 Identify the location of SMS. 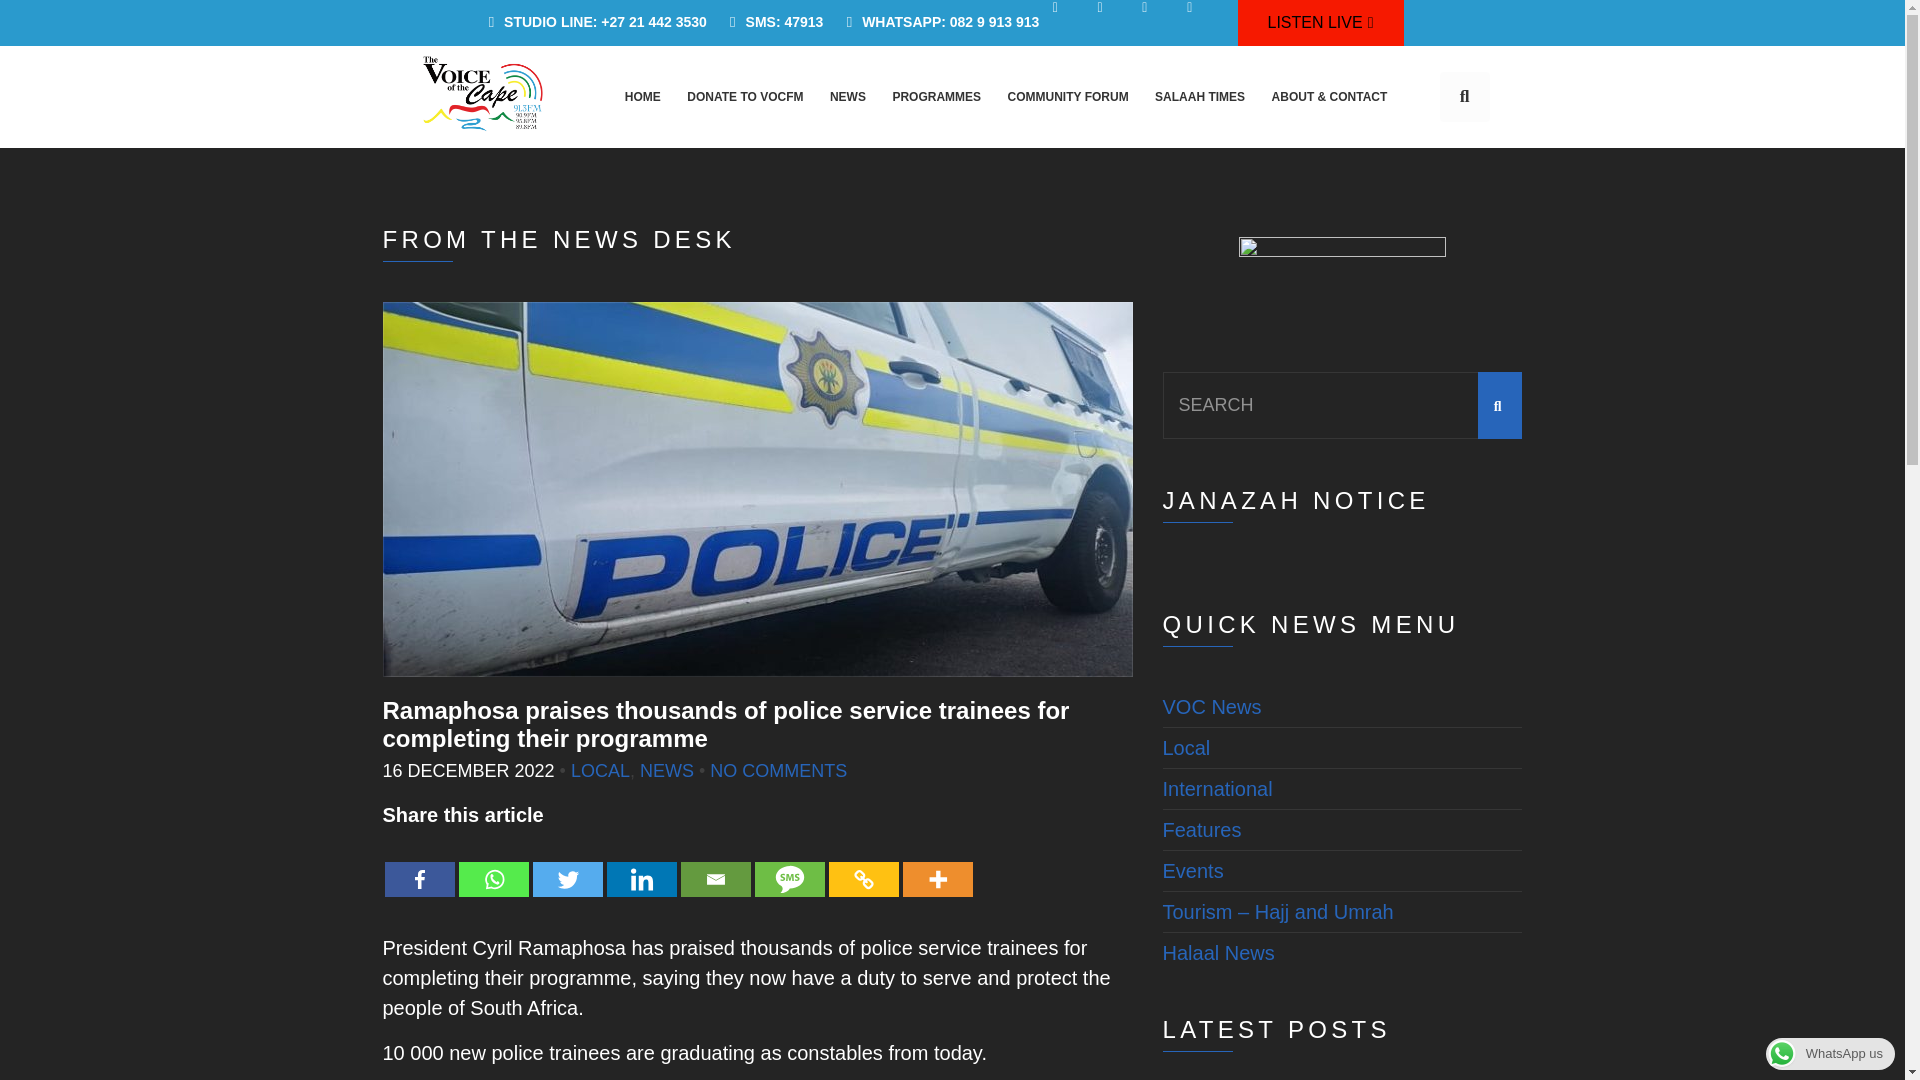
(788, 864).